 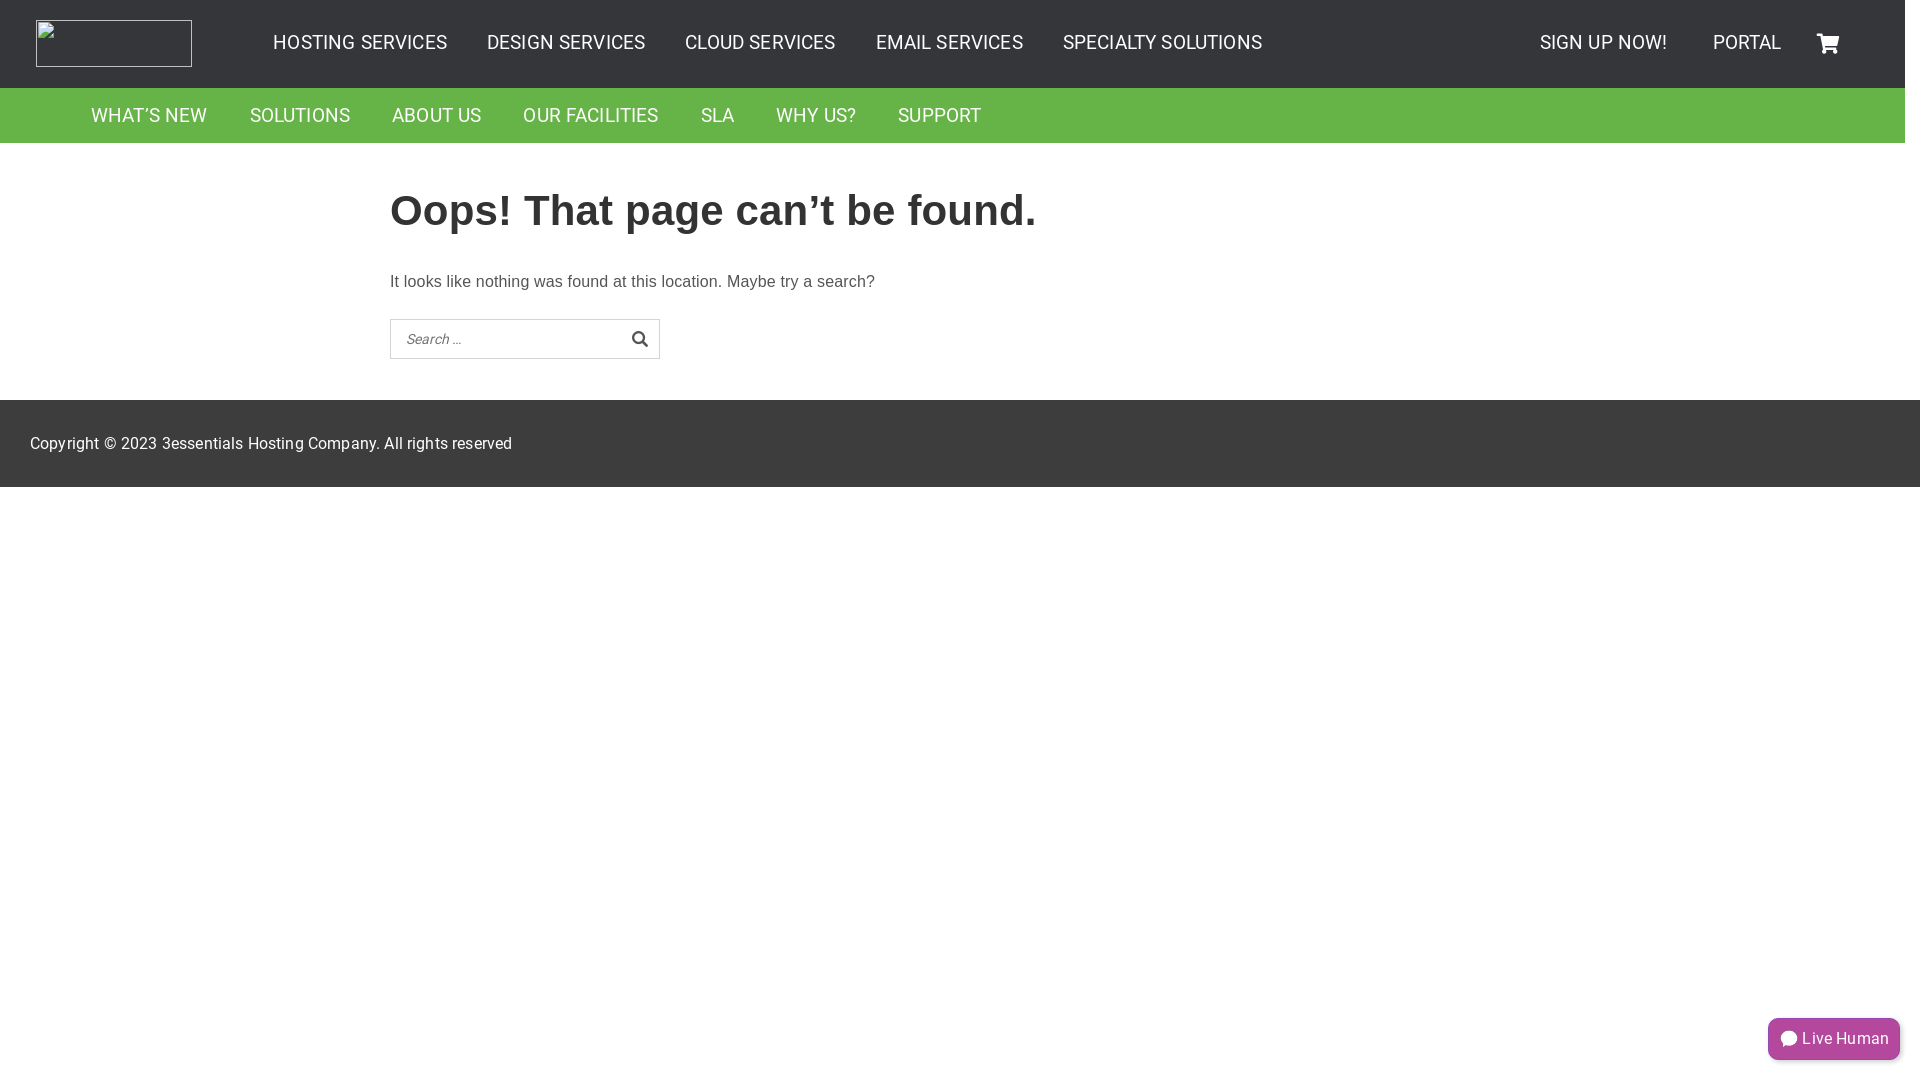 I want to click on SPECIALTY SOLUTIONS, so click(x=1162, y=42).